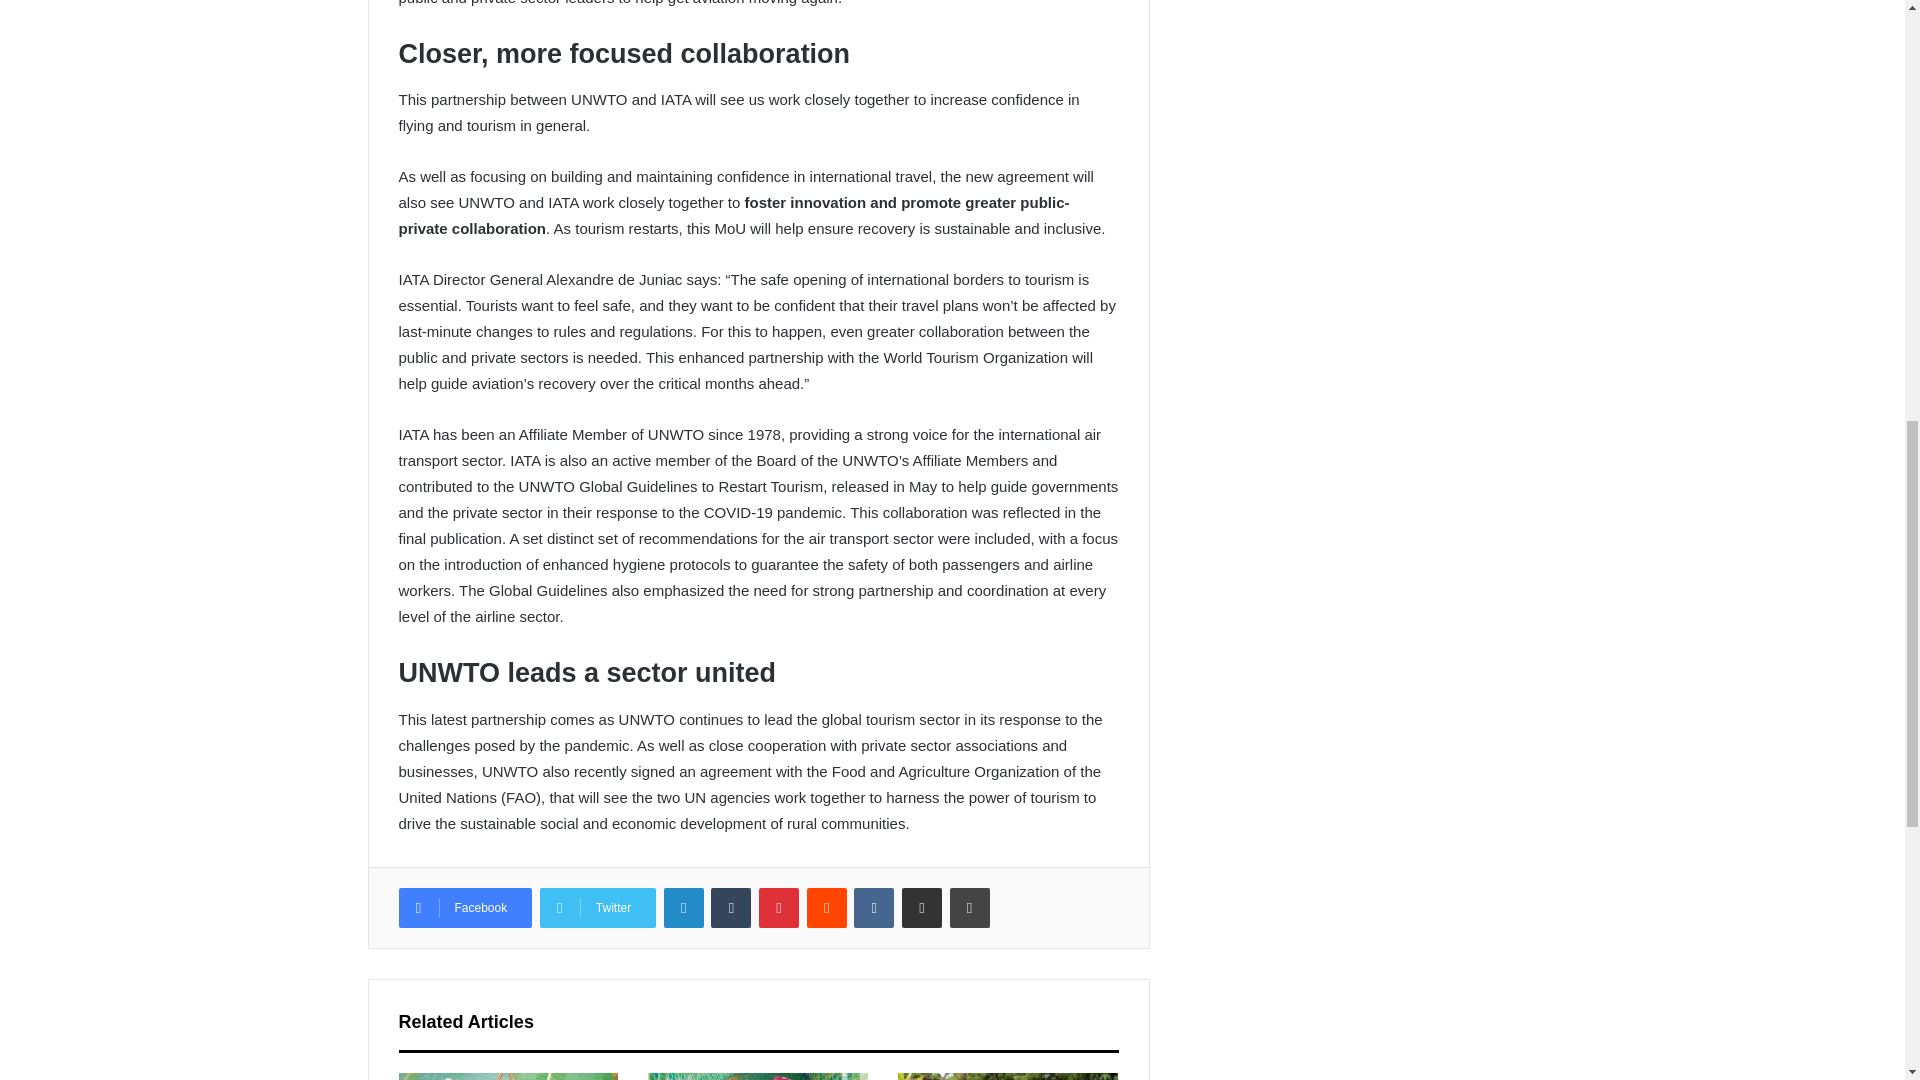  I want to click on Print, so click(970, 907).